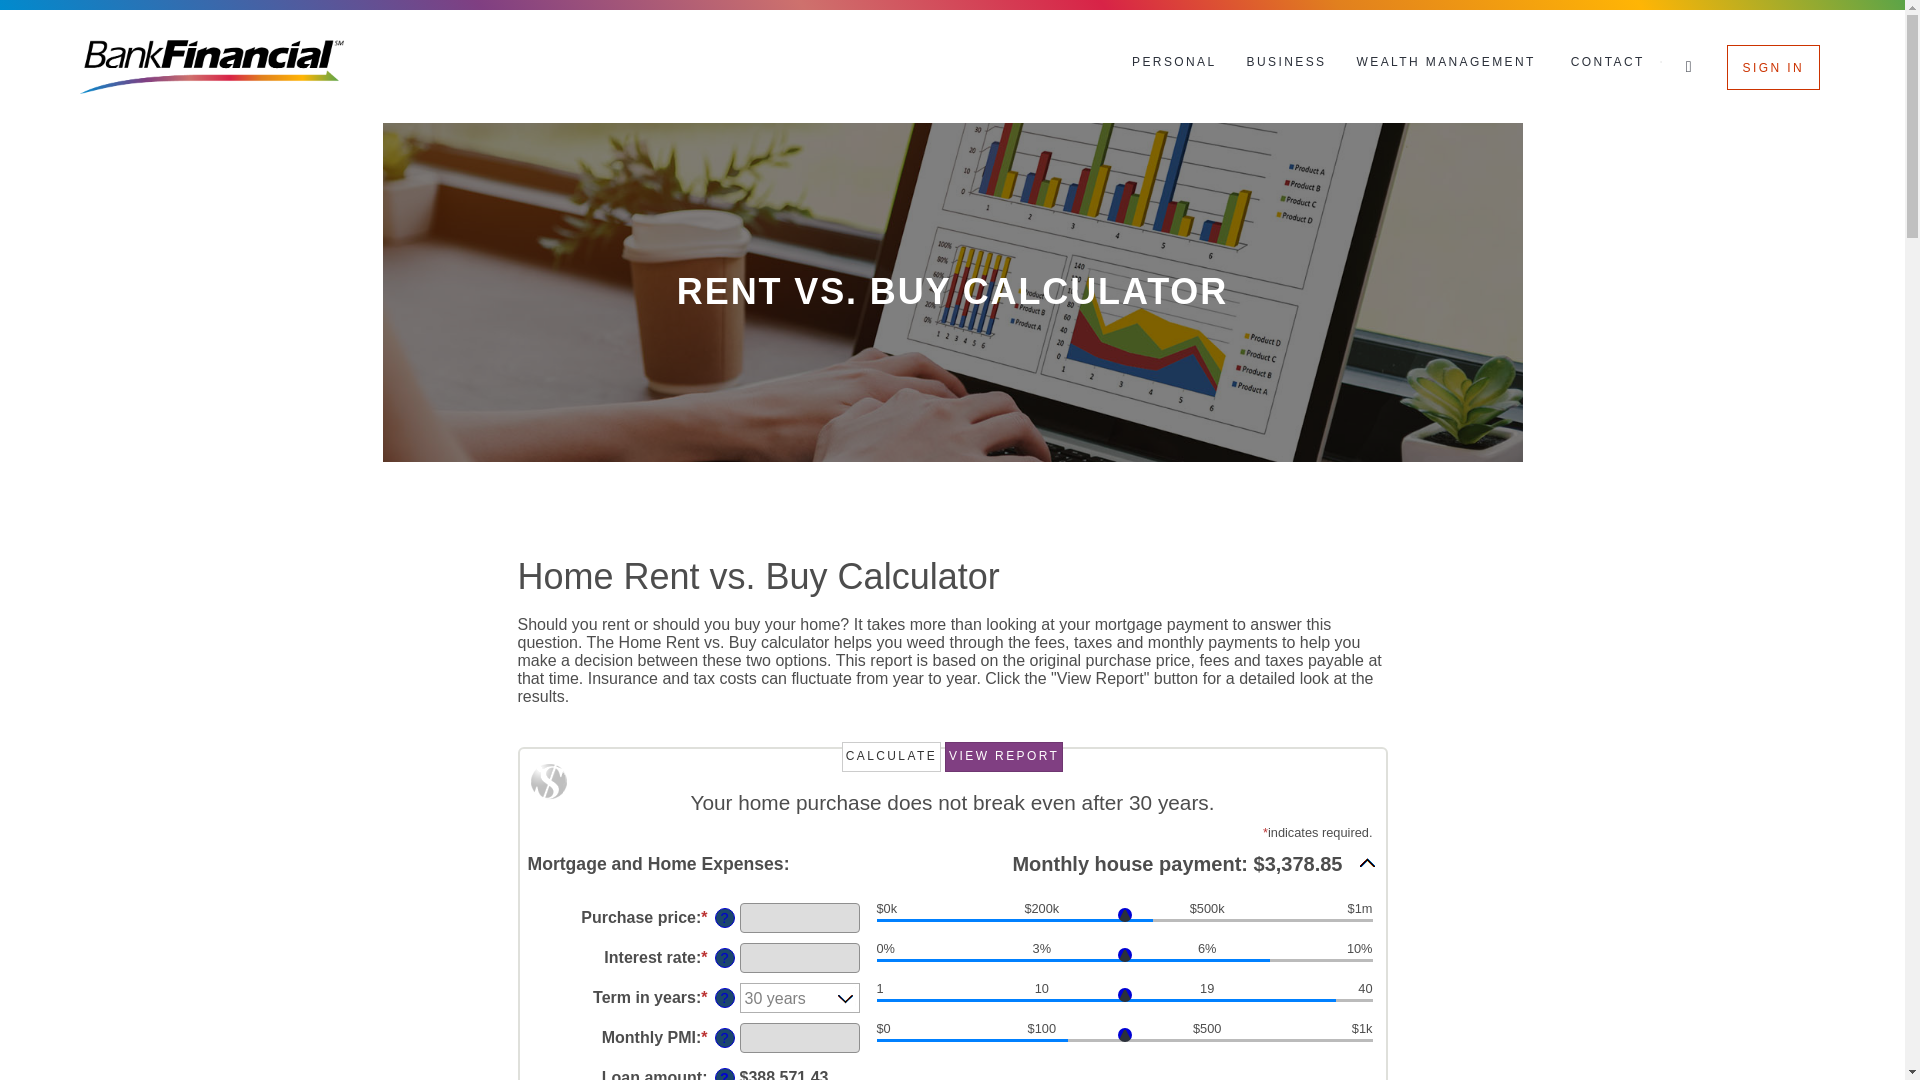  What do you see at coordinates (1124, 1042) in the screenshot?
I see `50` at bounding box center [1124, 1042].